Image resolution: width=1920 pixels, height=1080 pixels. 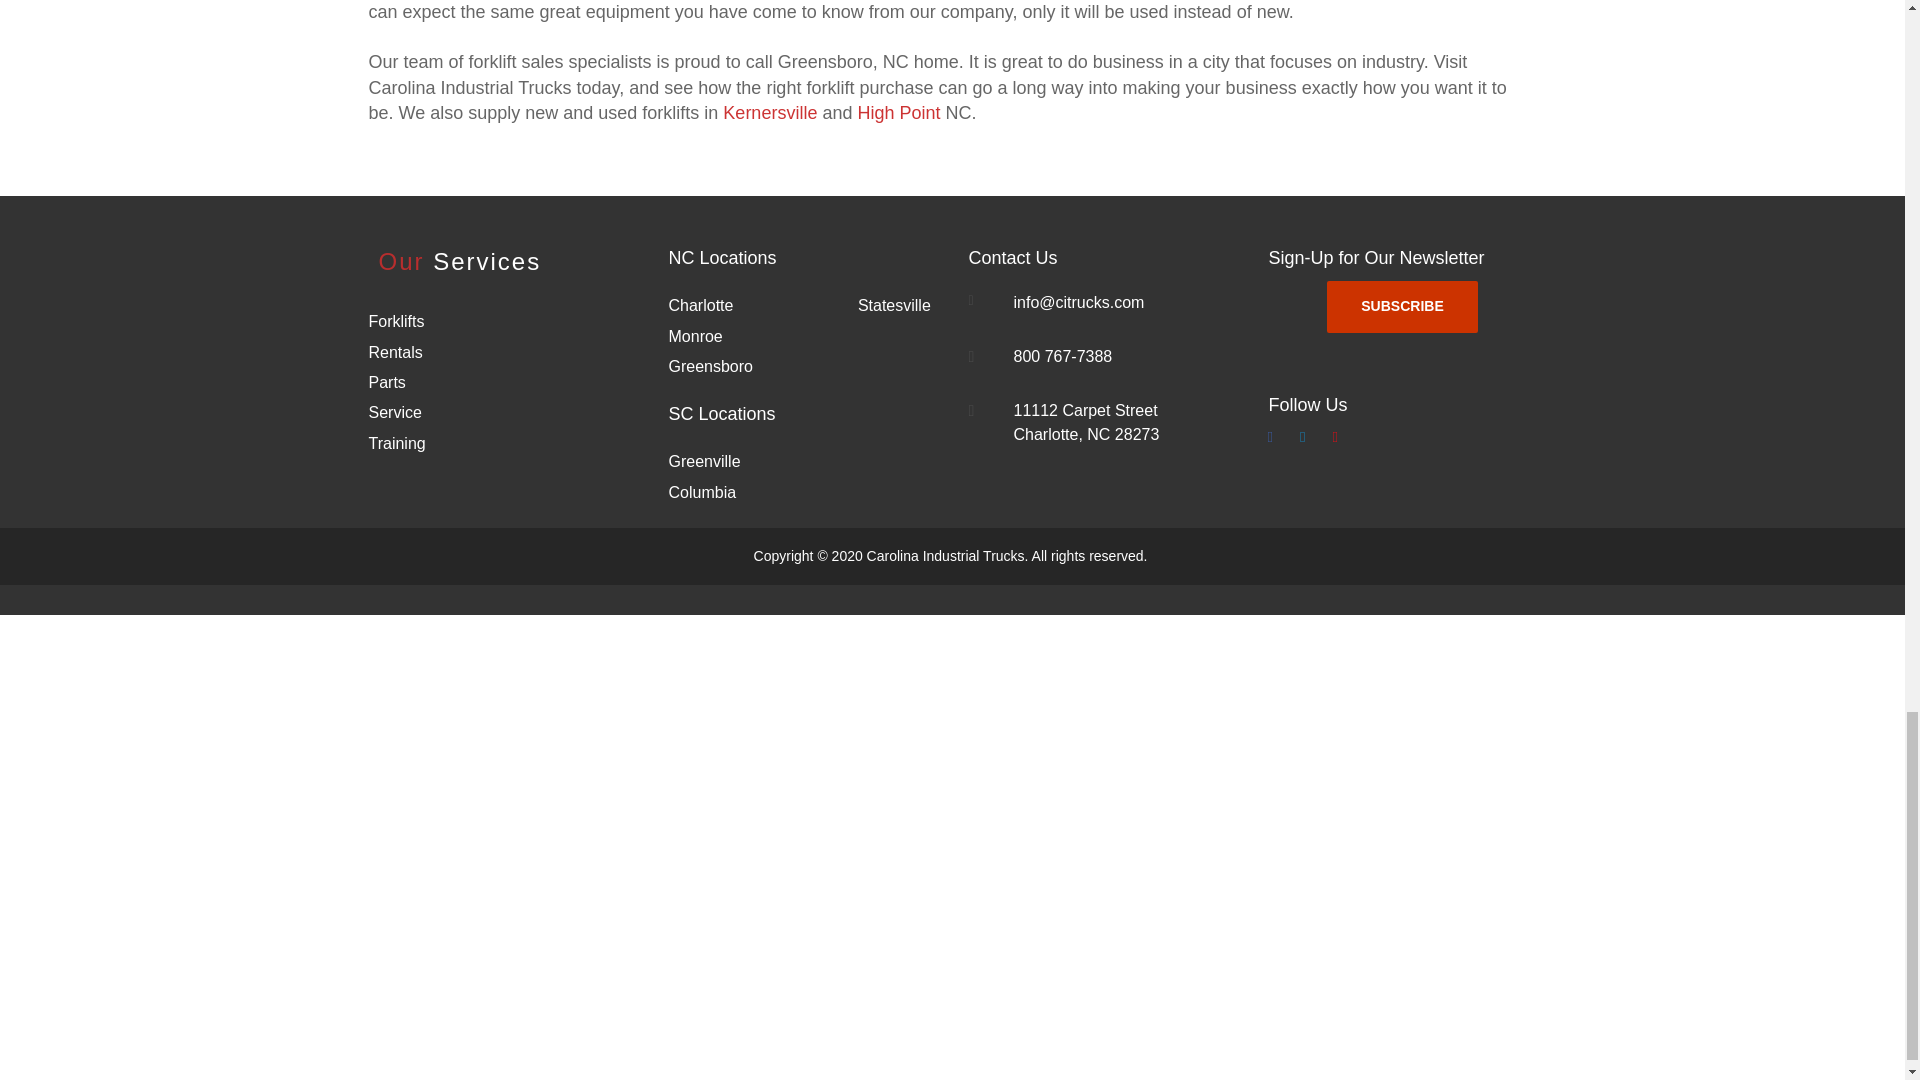 What do you see at coordinates (702, 492) in the screenshot?
I see `Columbia` at bounding box center [702, 492].